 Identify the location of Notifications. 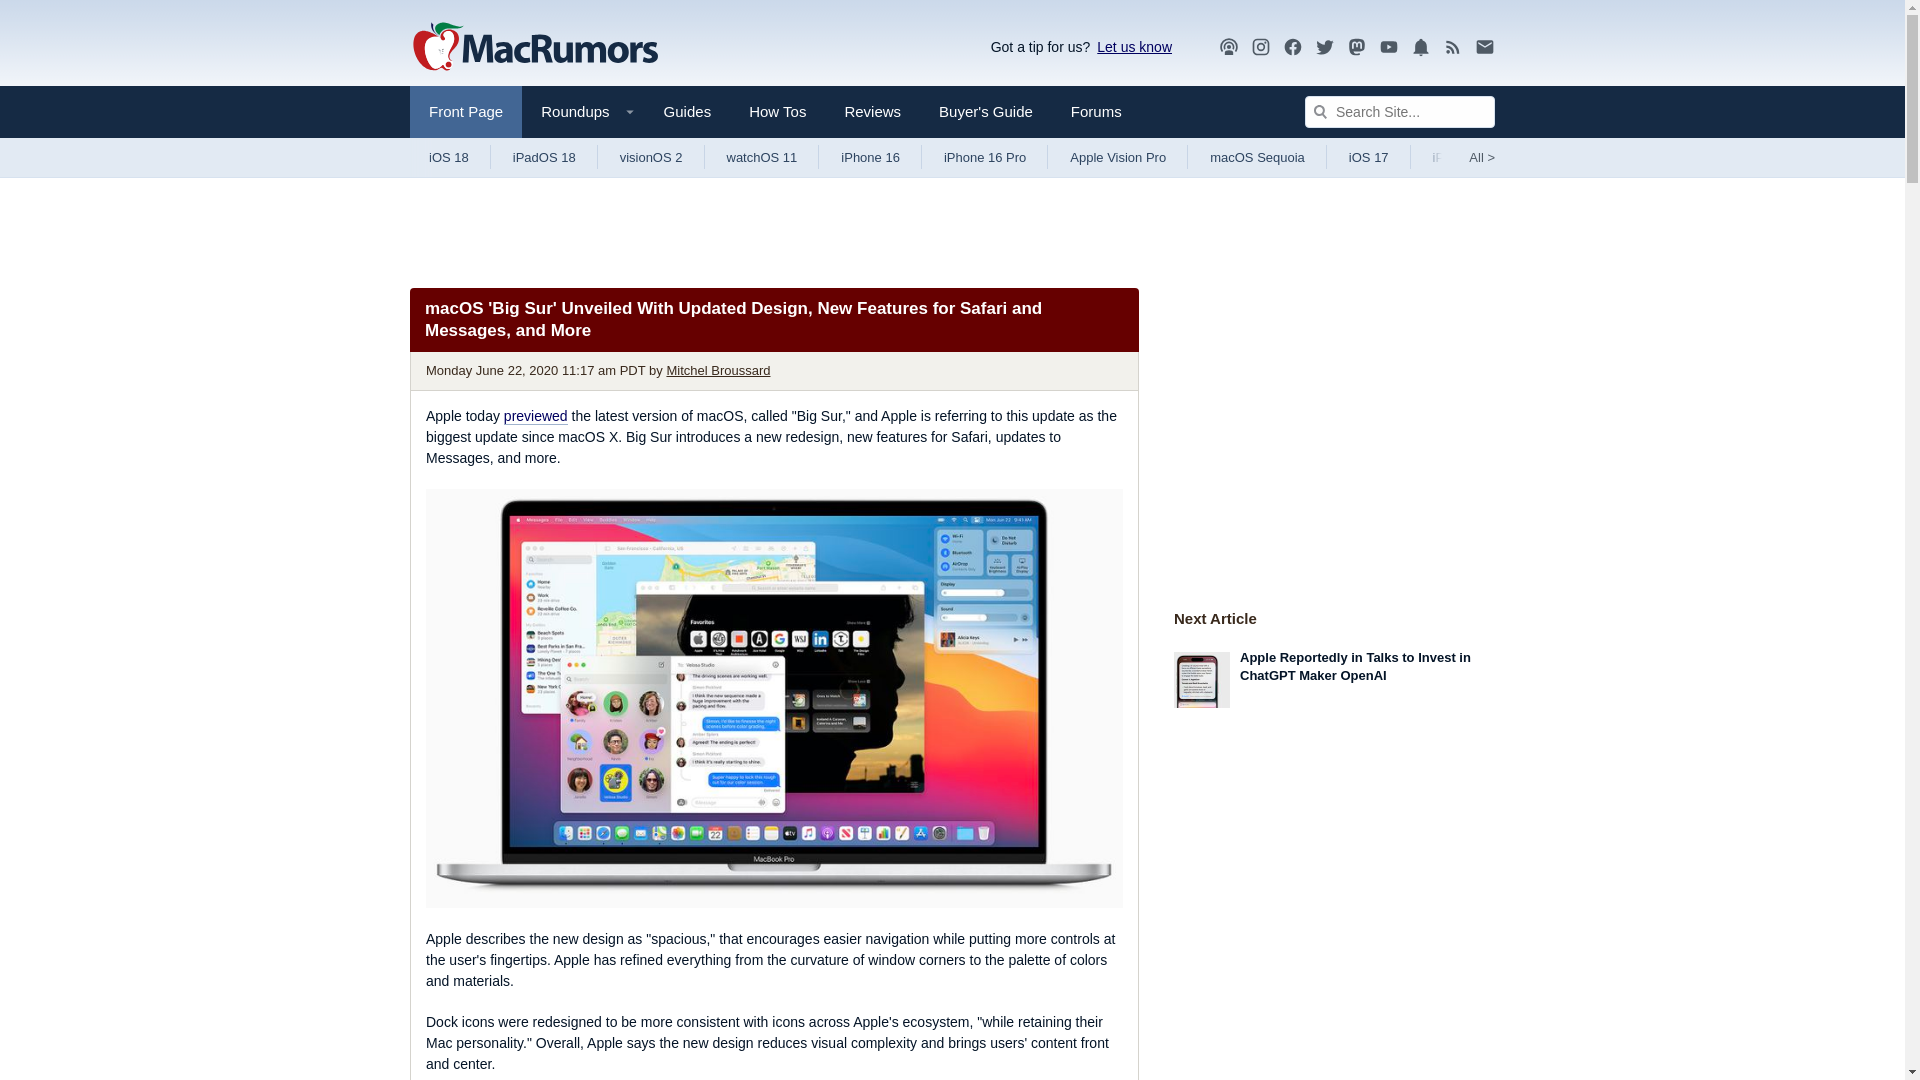
(1420, 46).